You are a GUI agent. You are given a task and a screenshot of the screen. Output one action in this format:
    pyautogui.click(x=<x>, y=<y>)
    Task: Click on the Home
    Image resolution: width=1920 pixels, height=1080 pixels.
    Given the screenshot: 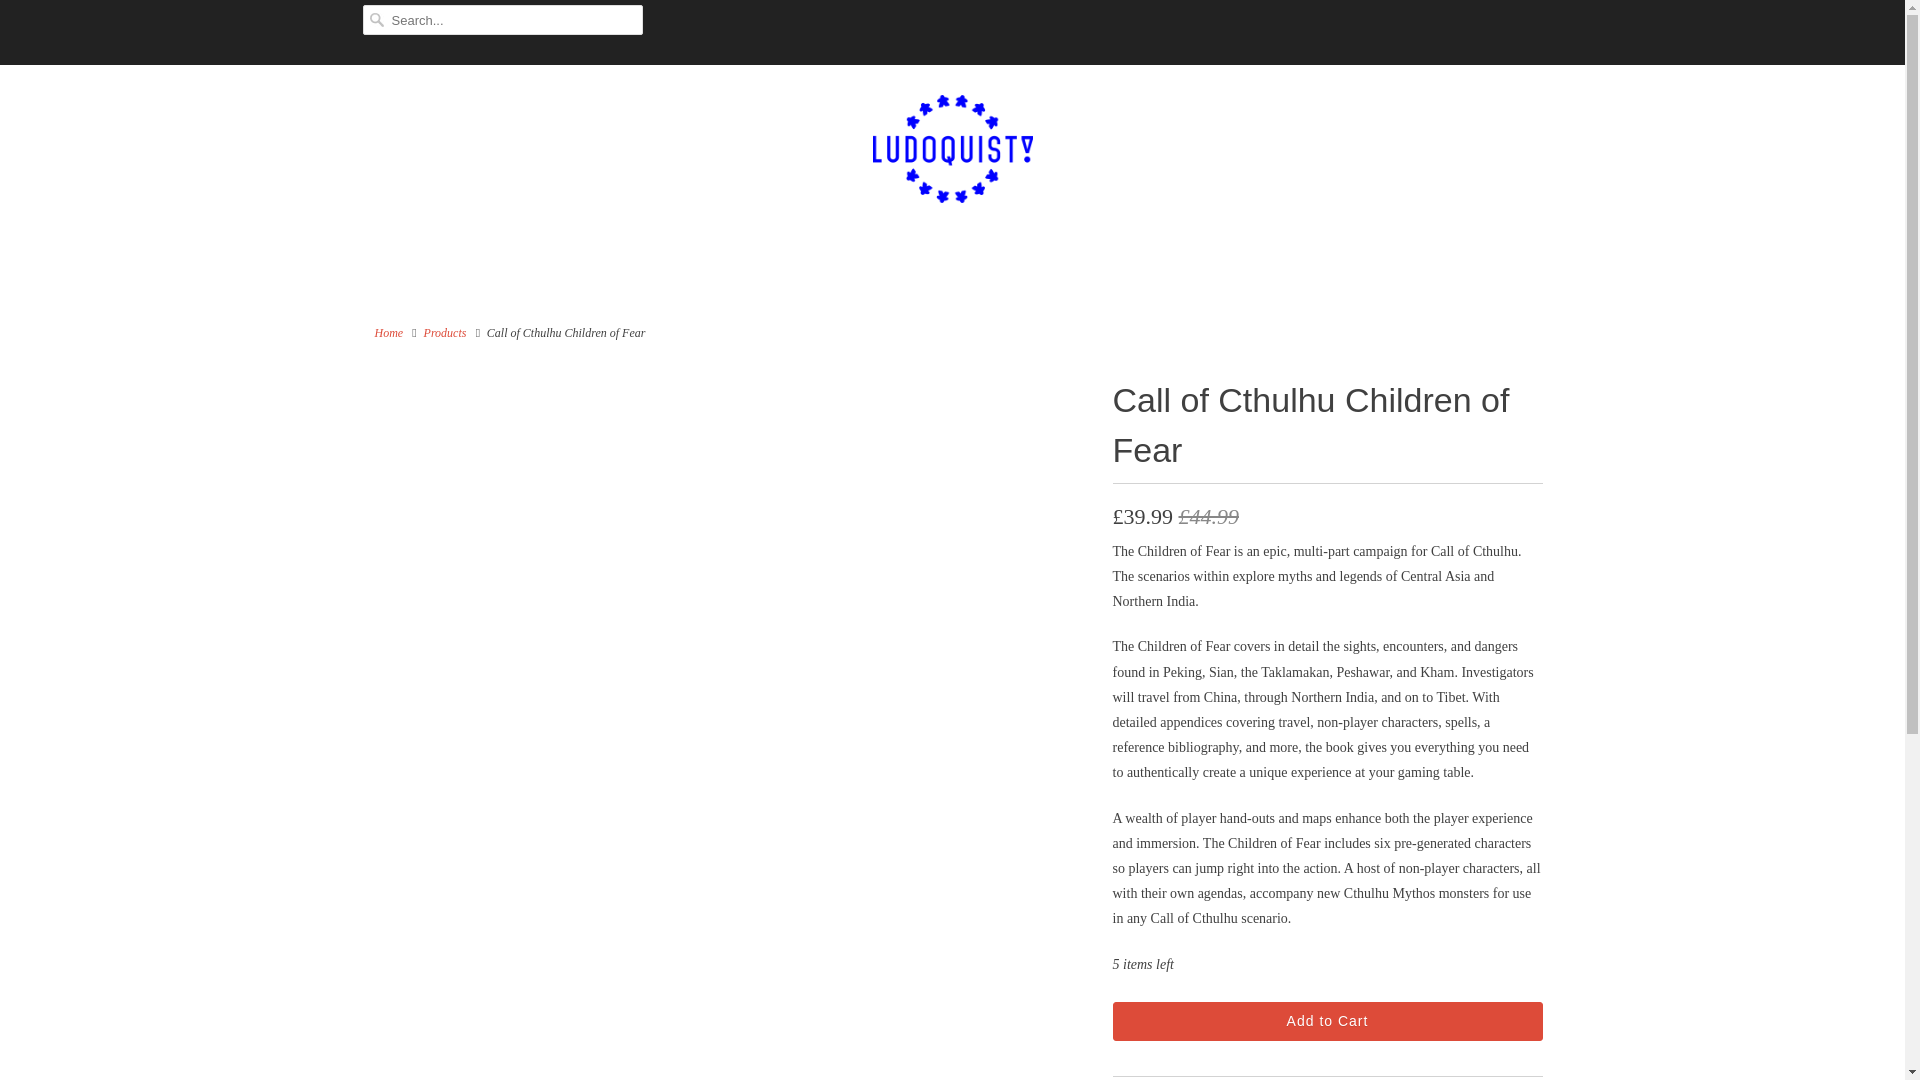 What is the action you would take?
    pyautogui.click(x=388, y=333)
    